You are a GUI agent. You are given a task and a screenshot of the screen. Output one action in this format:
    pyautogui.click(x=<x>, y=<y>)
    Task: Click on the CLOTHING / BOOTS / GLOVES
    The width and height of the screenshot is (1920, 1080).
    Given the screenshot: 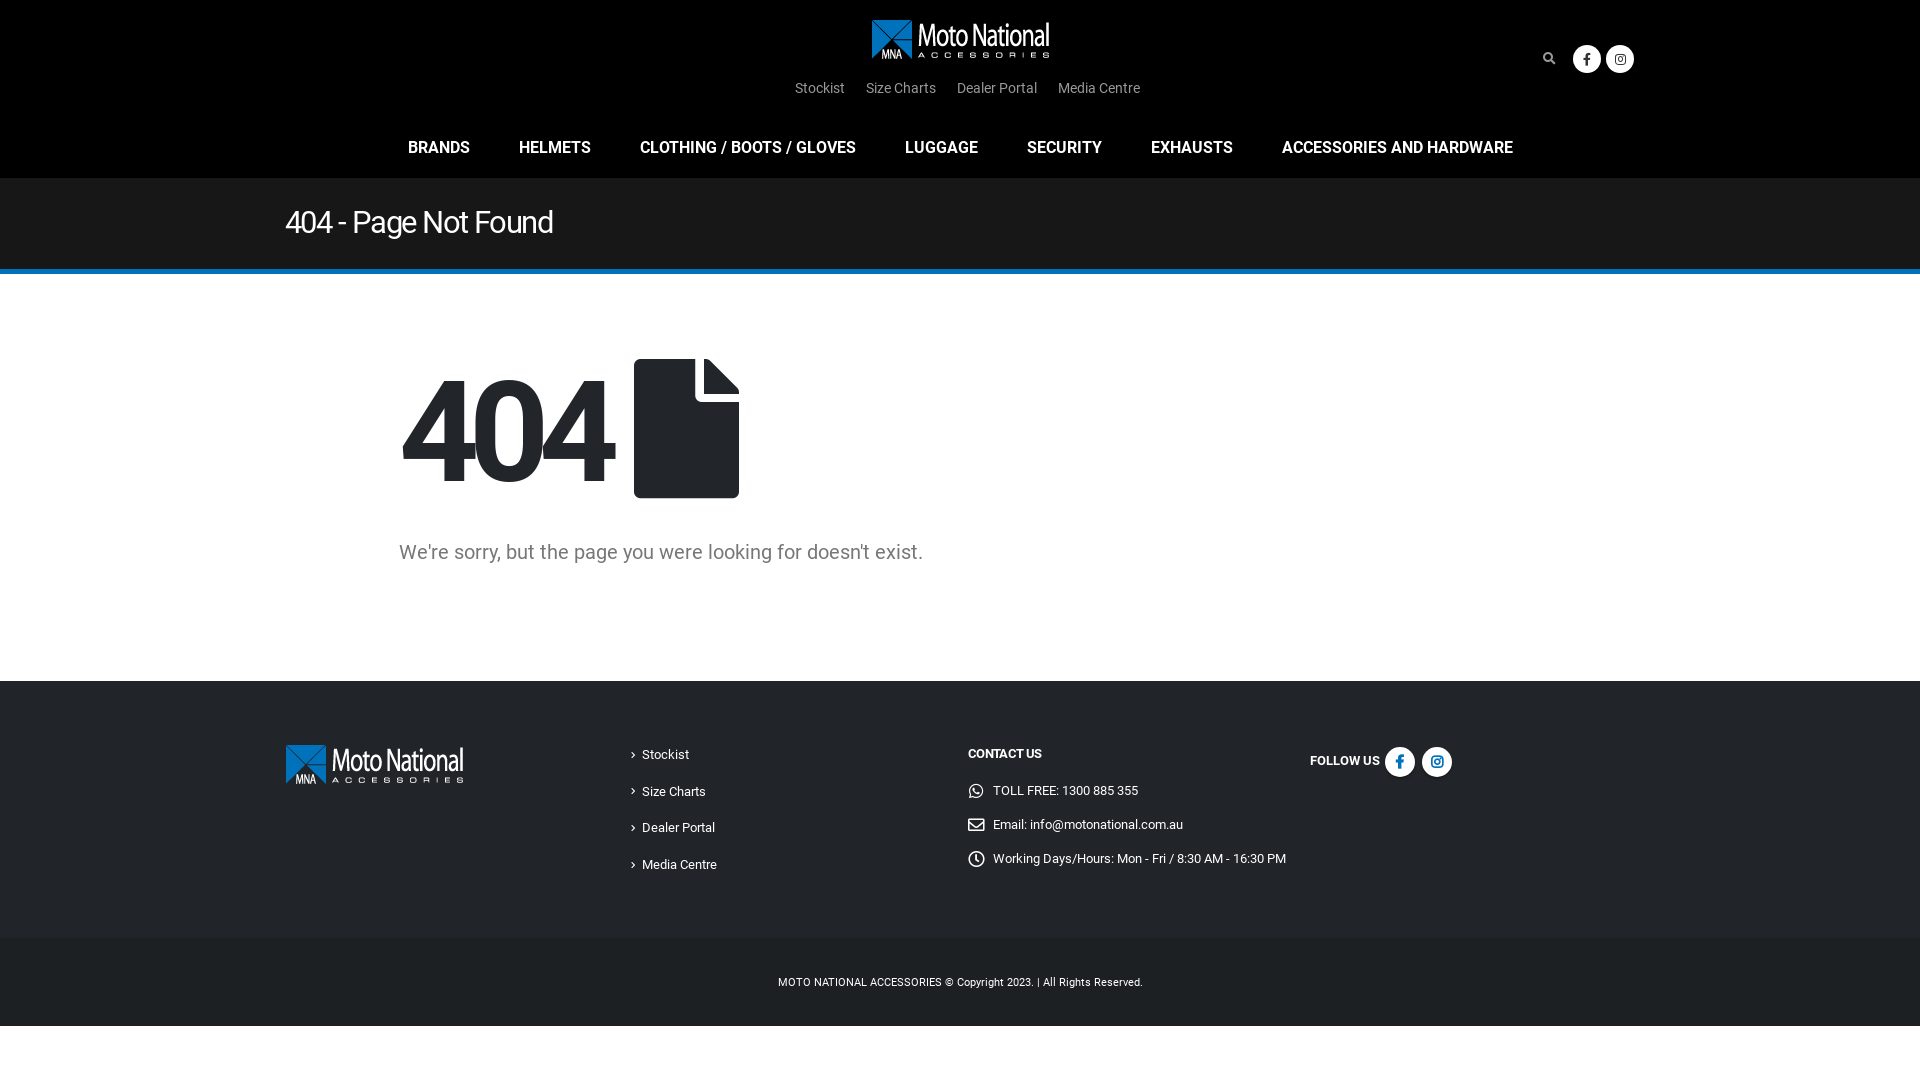 What is the action you would take?
    pyautogui.click(x=748, y=148)
    